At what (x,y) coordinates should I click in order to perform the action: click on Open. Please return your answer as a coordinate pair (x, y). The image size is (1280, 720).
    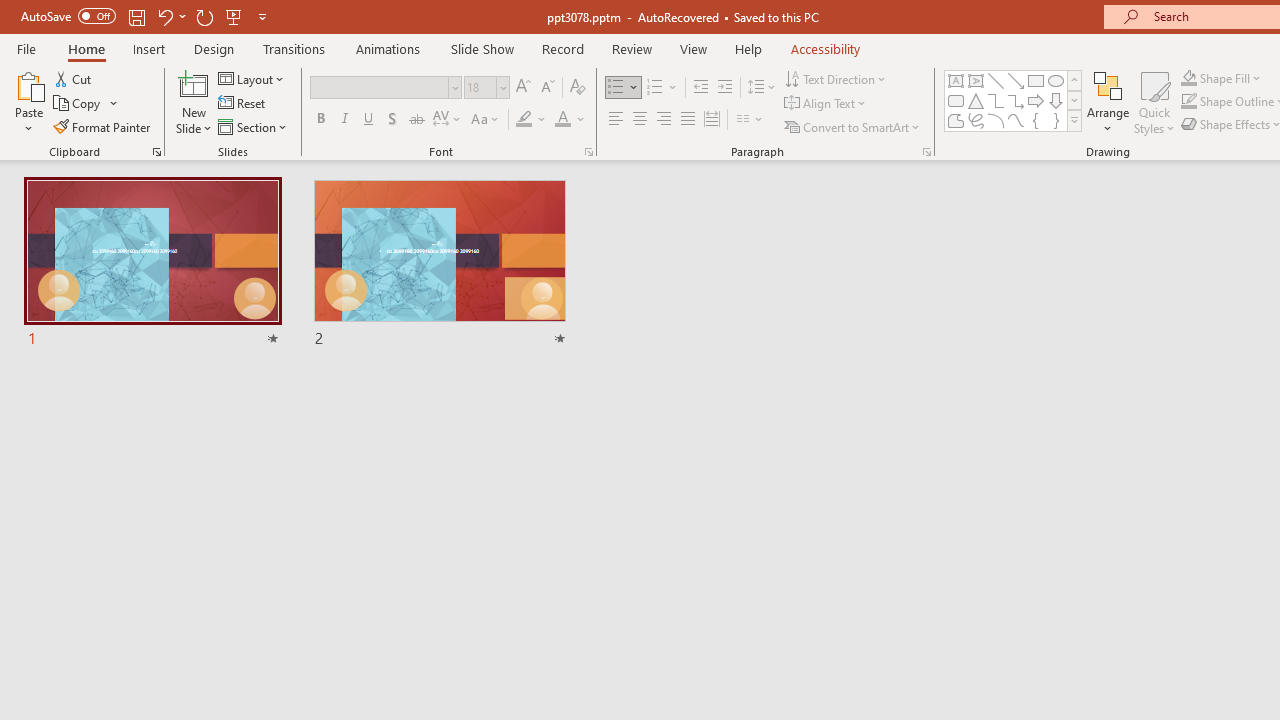
    Looking at the image, I should click on (502, 87).